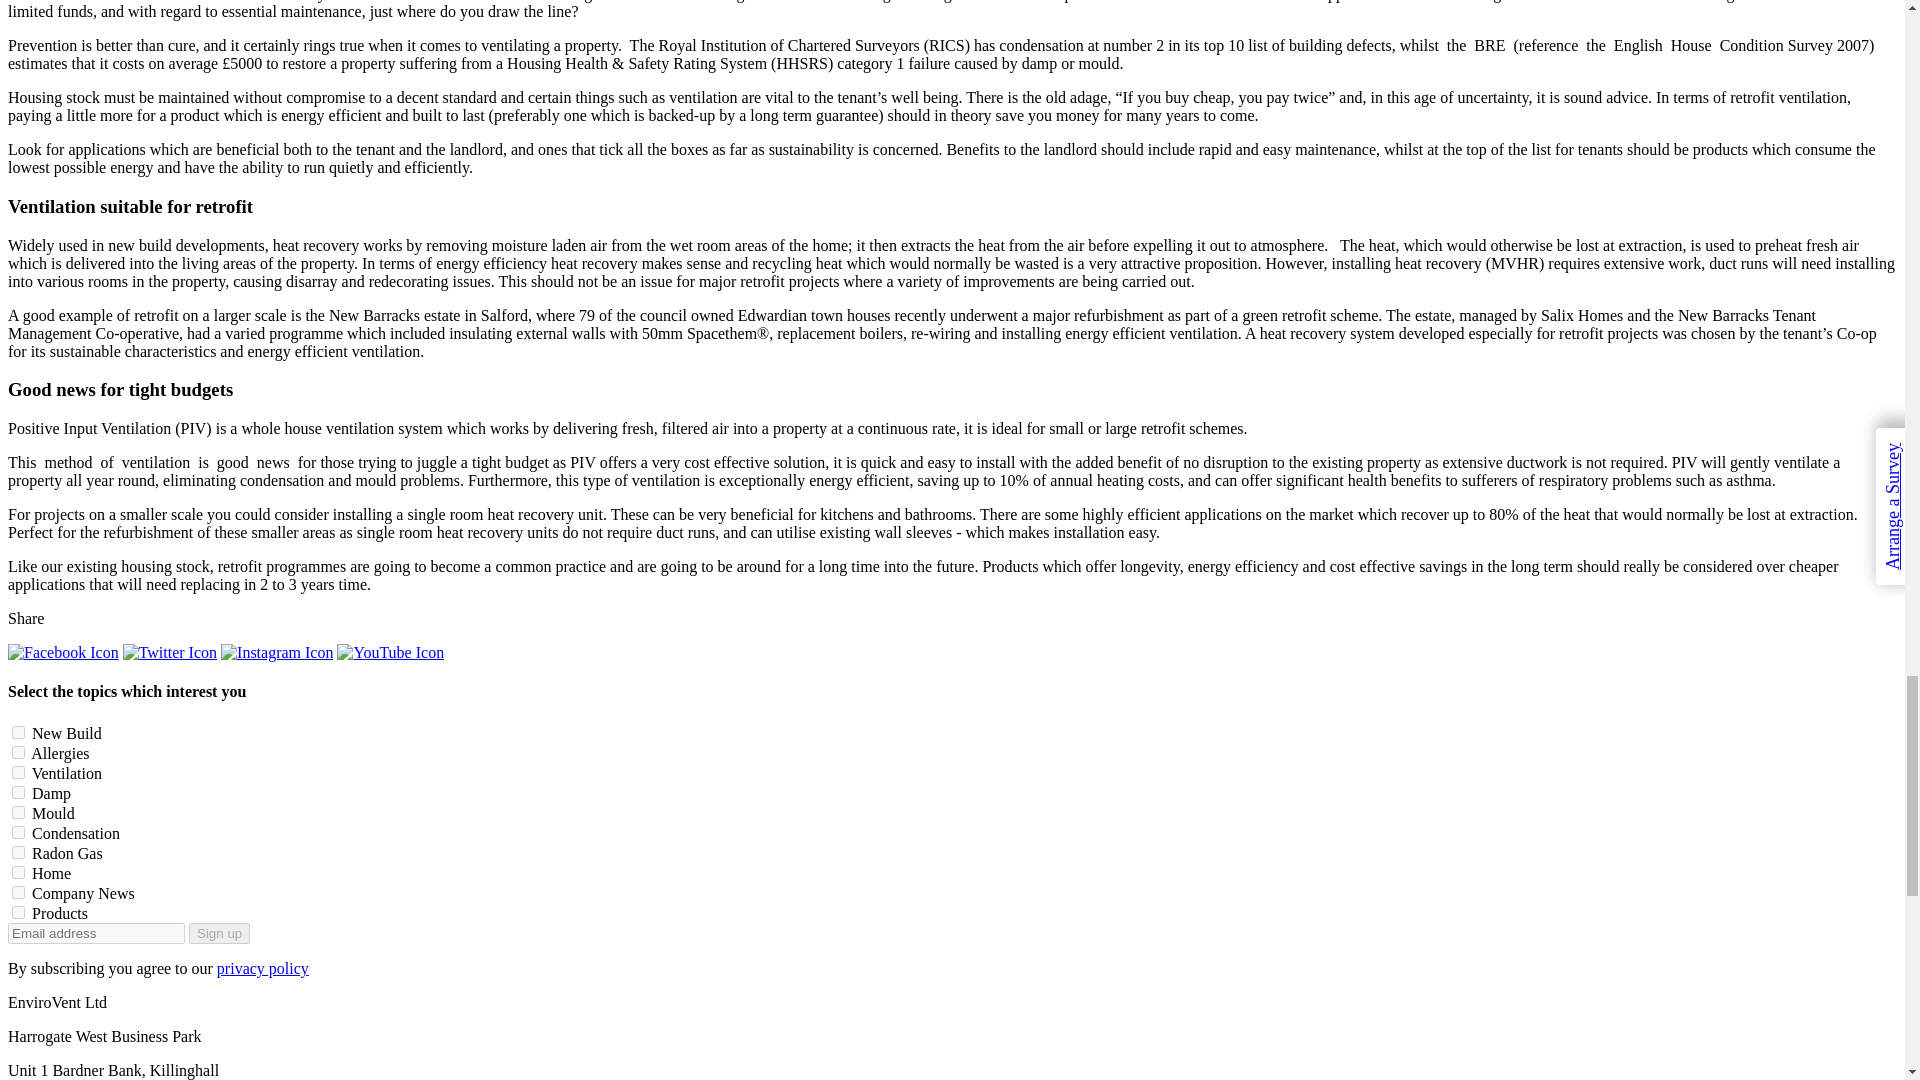  Describe the element at coordinates (18, 752) in the screenshot. I see `Allergies` at that location.